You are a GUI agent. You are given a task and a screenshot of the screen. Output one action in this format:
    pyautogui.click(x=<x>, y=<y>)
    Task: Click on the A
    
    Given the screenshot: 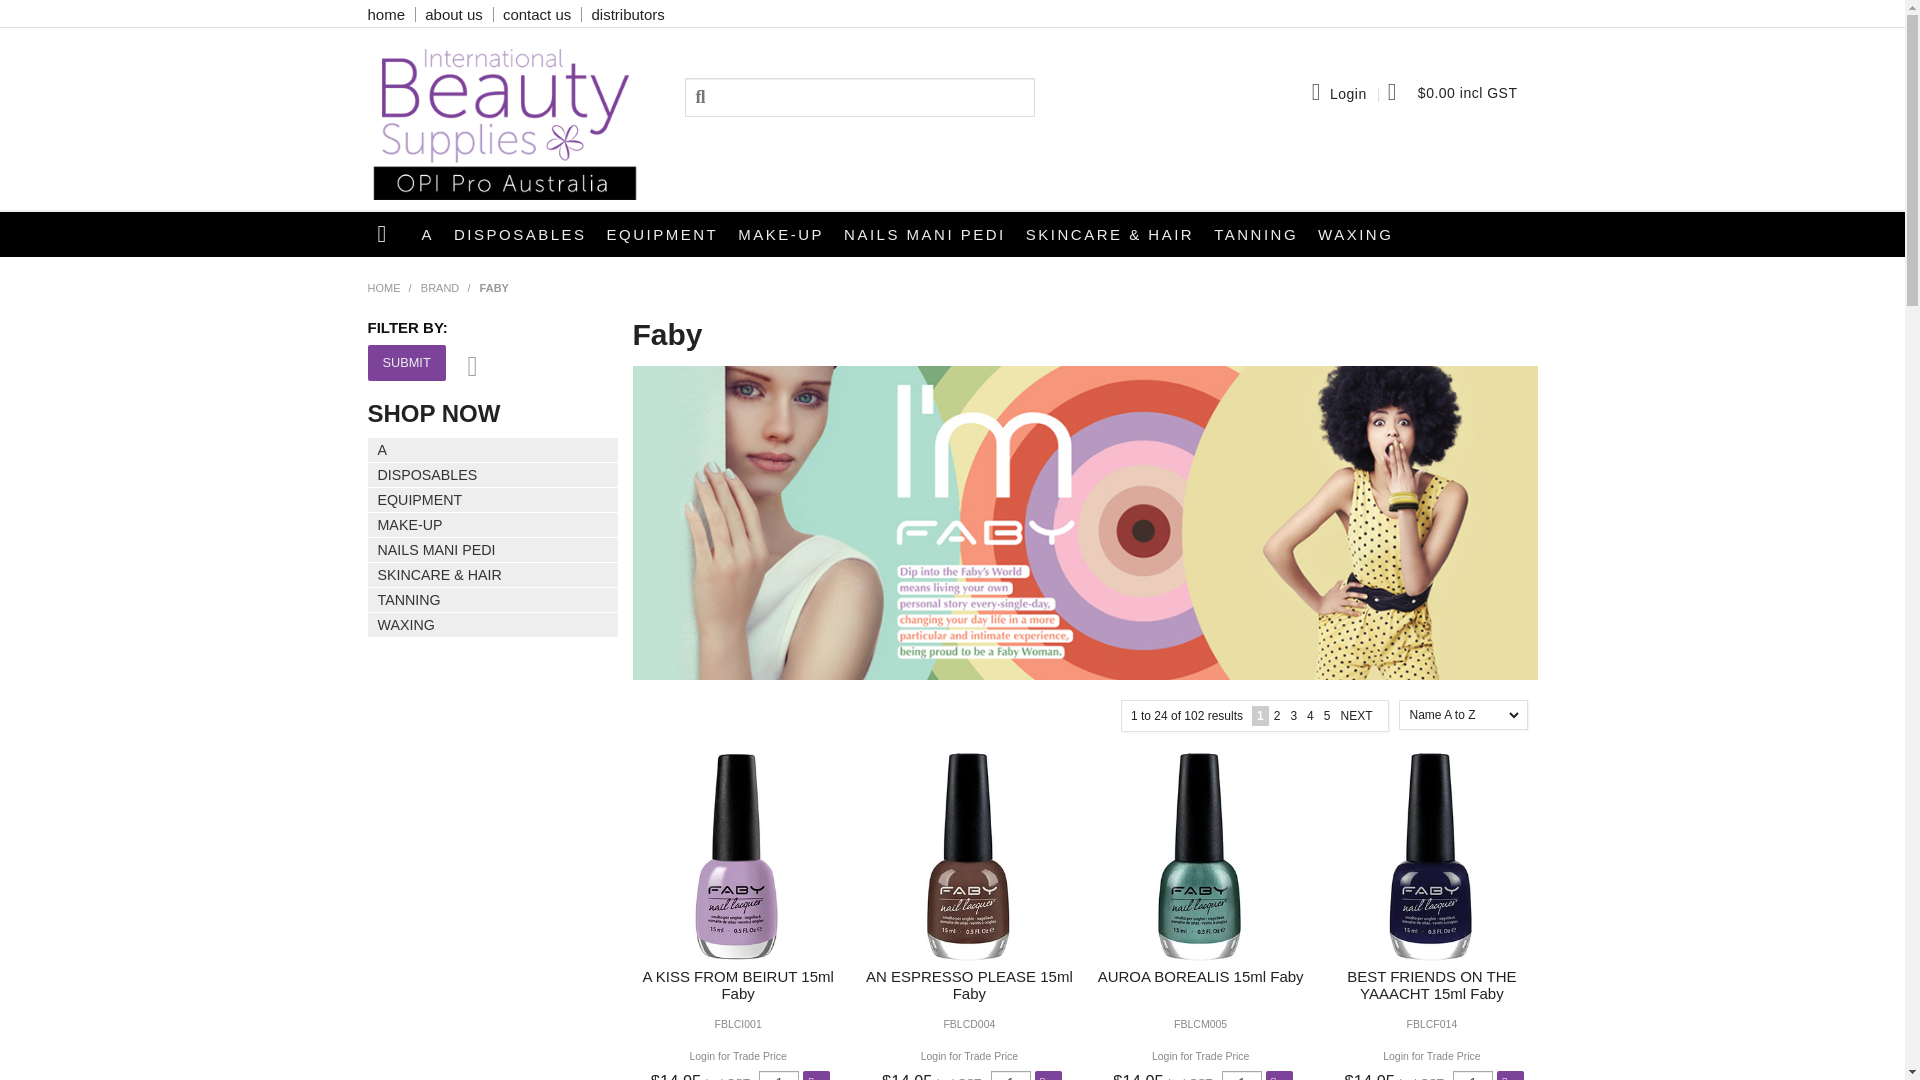 What is the action you would take?
    pyautogui.click(x=493, y=450)
    